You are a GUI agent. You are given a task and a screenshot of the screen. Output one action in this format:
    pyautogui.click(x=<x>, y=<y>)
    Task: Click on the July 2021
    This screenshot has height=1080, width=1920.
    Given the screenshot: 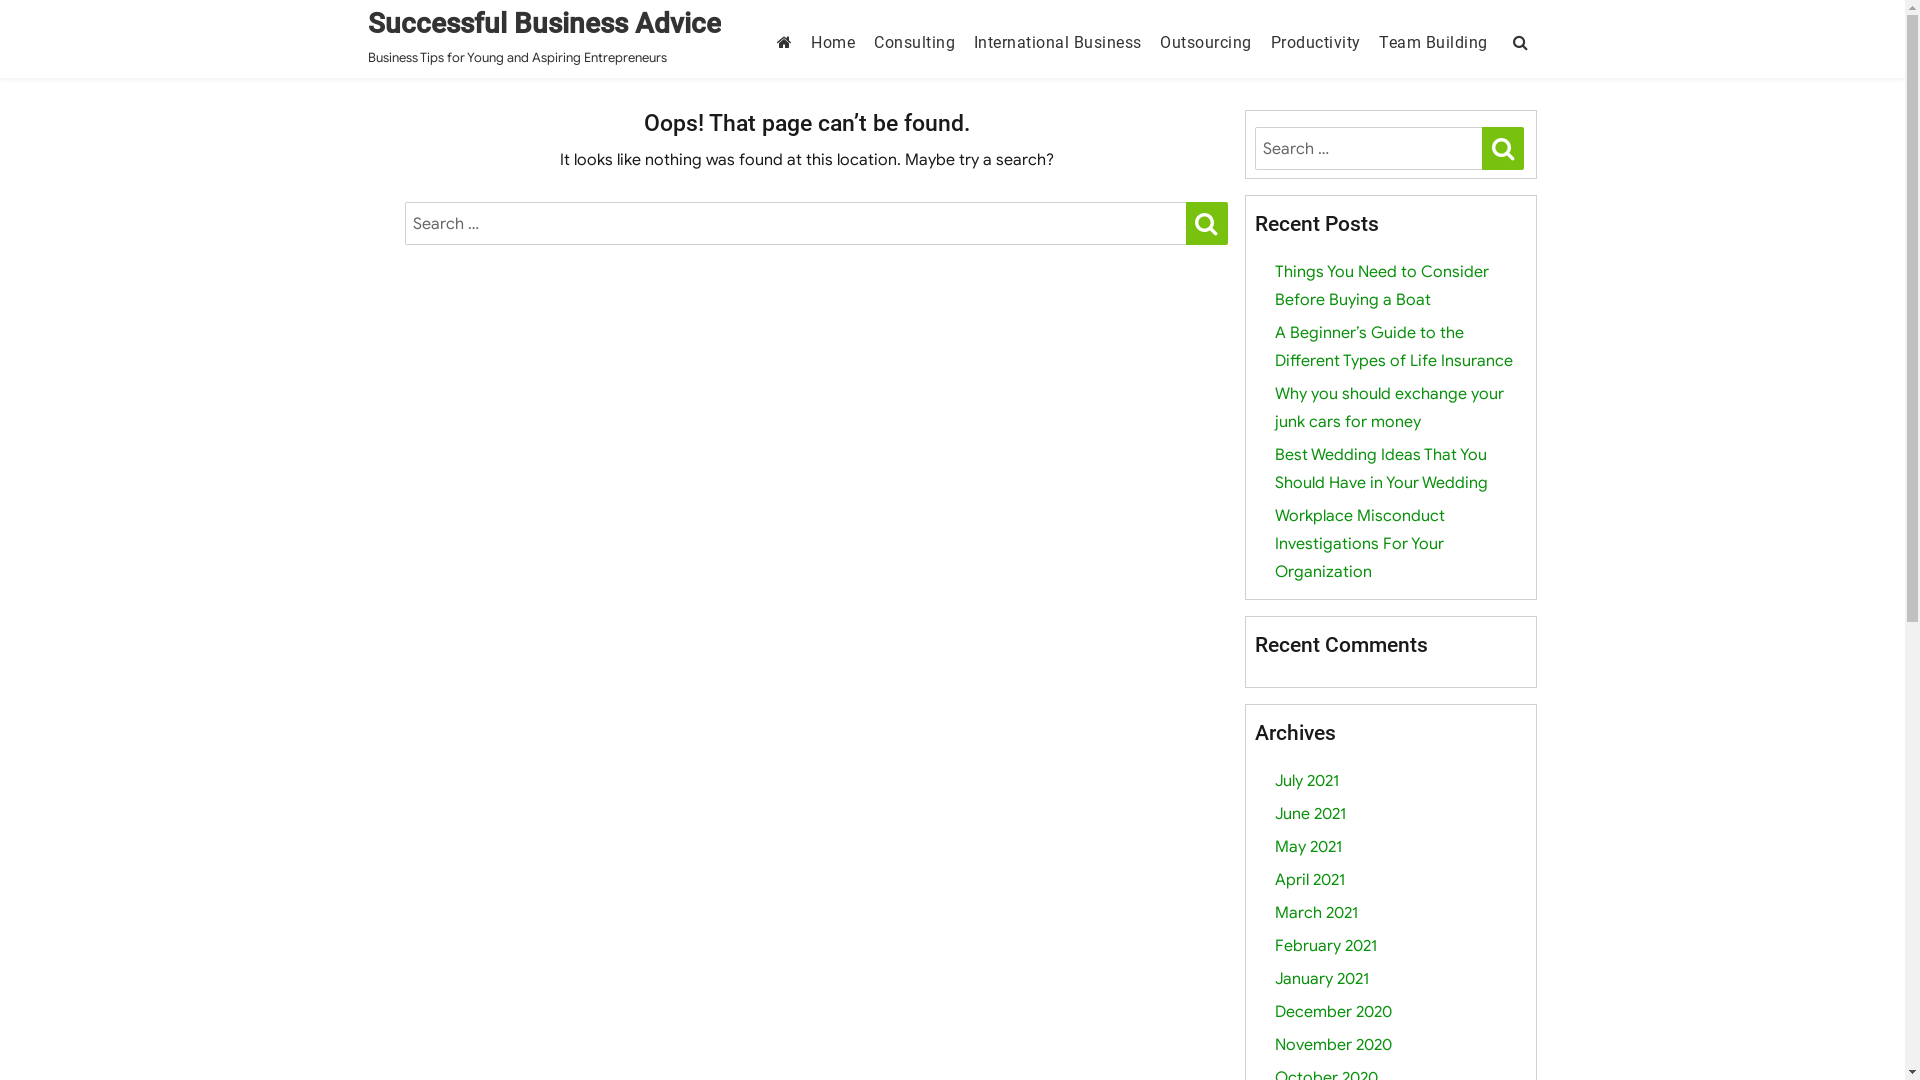 What is the action you would take?
    pyautogui.click(x=1307, y=781)
    